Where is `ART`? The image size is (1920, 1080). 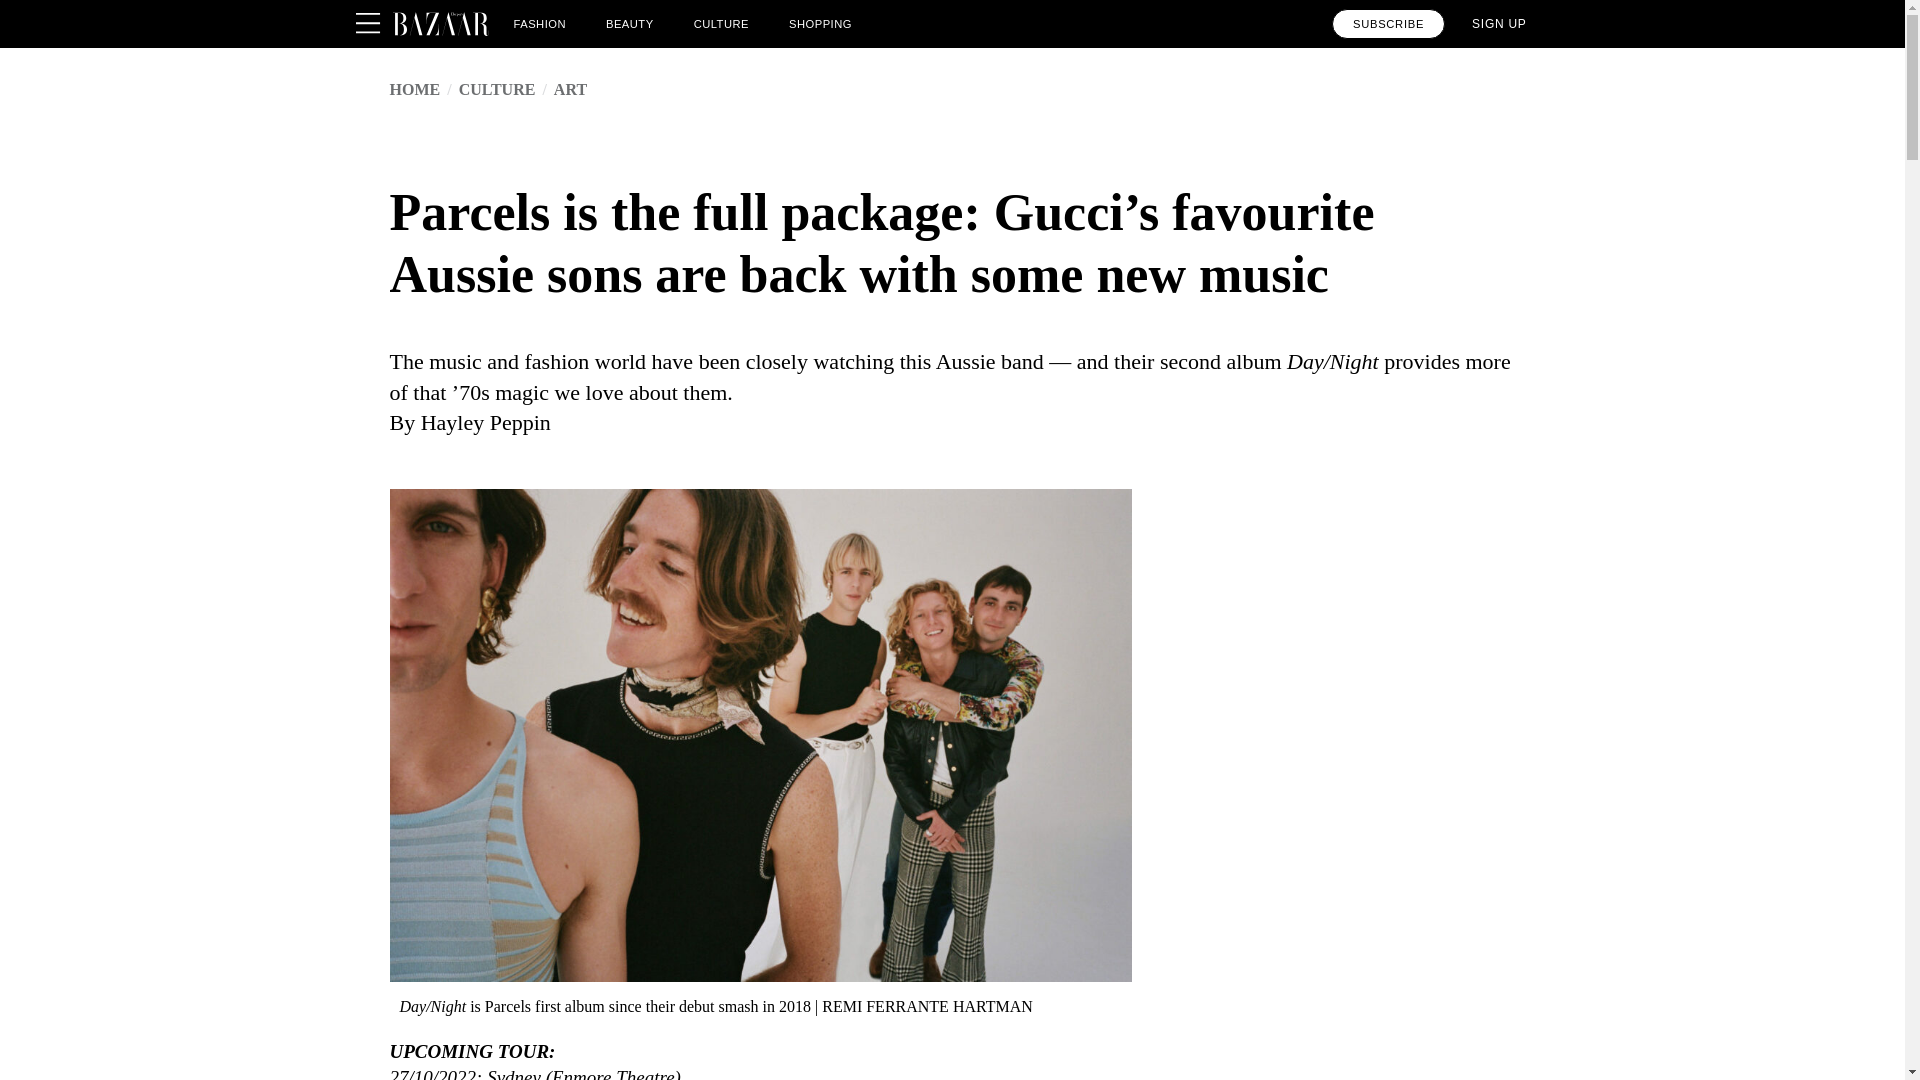
ART is located at coordinates (570, 90).